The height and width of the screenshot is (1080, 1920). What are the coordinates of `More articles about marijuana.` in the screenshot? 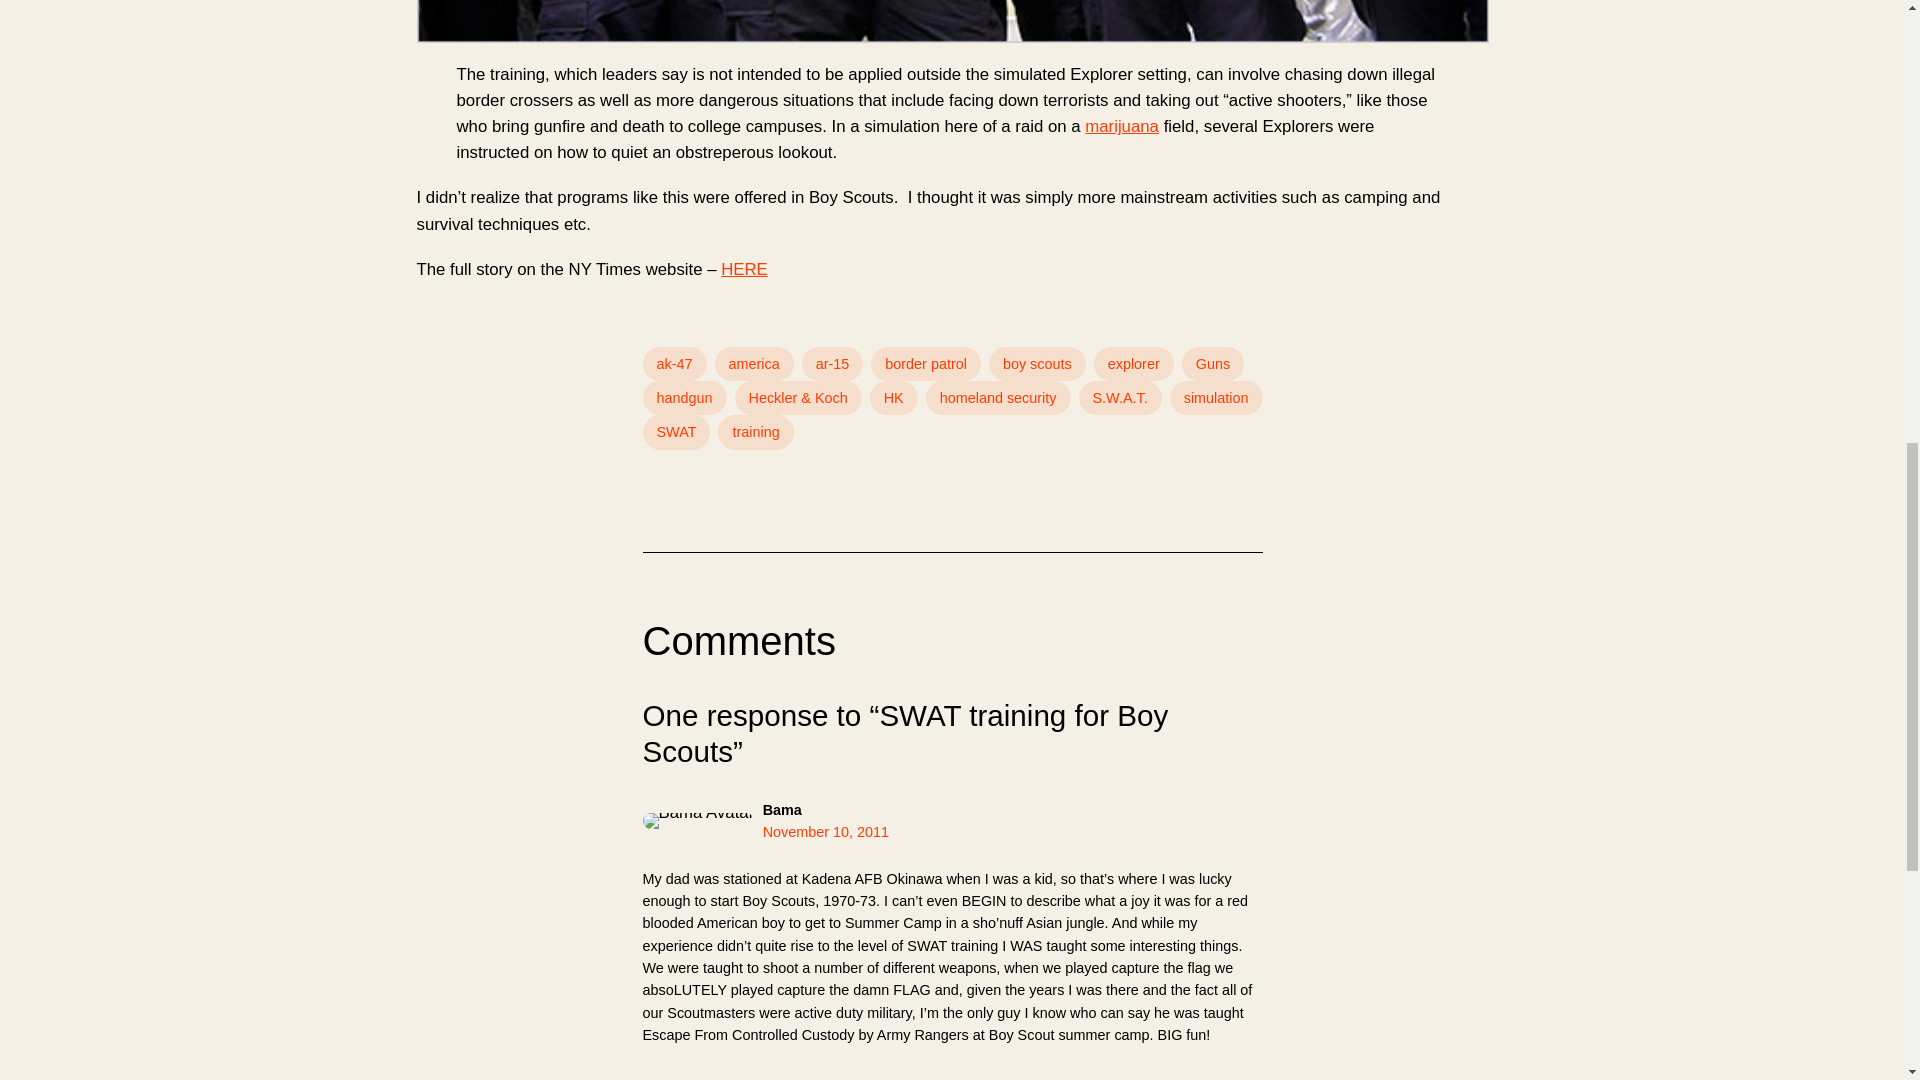 It's located at (1122, 126).